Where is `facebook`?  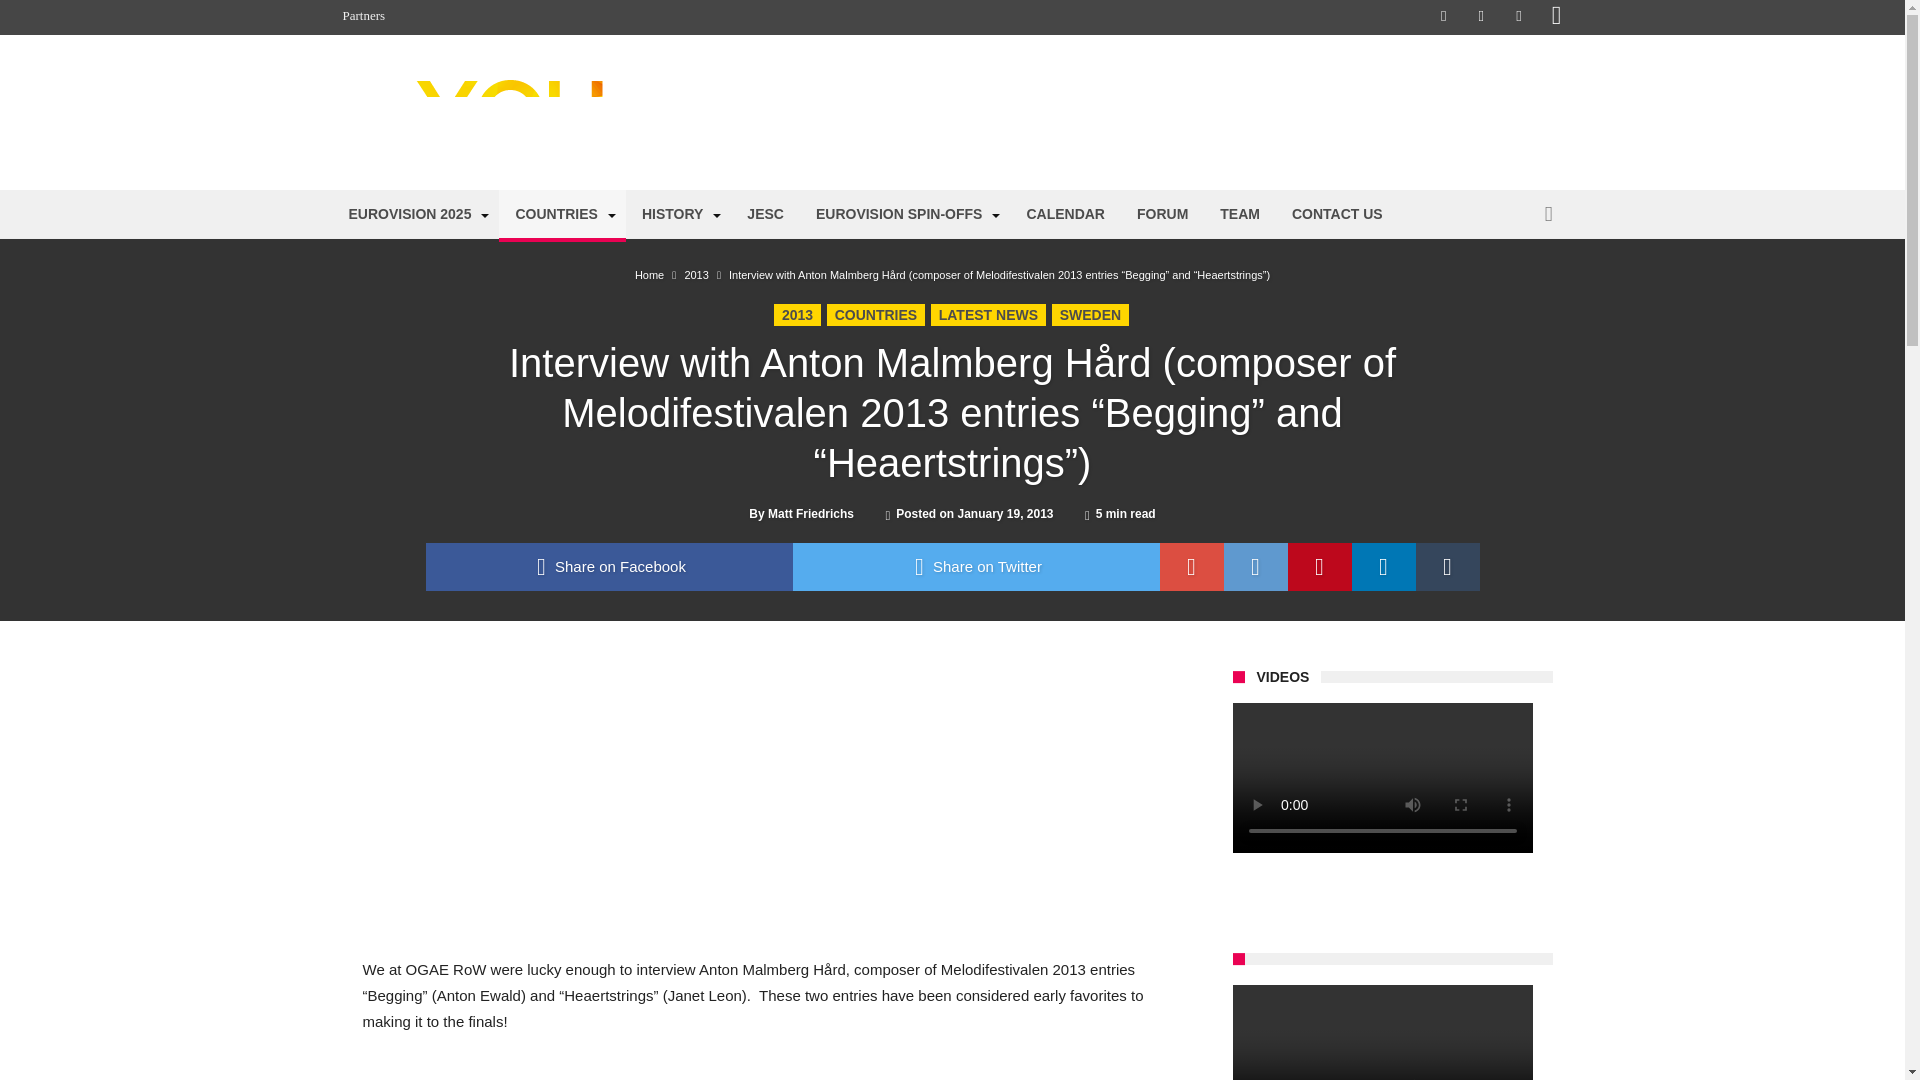
facebook is located at coordinates (609, 566).